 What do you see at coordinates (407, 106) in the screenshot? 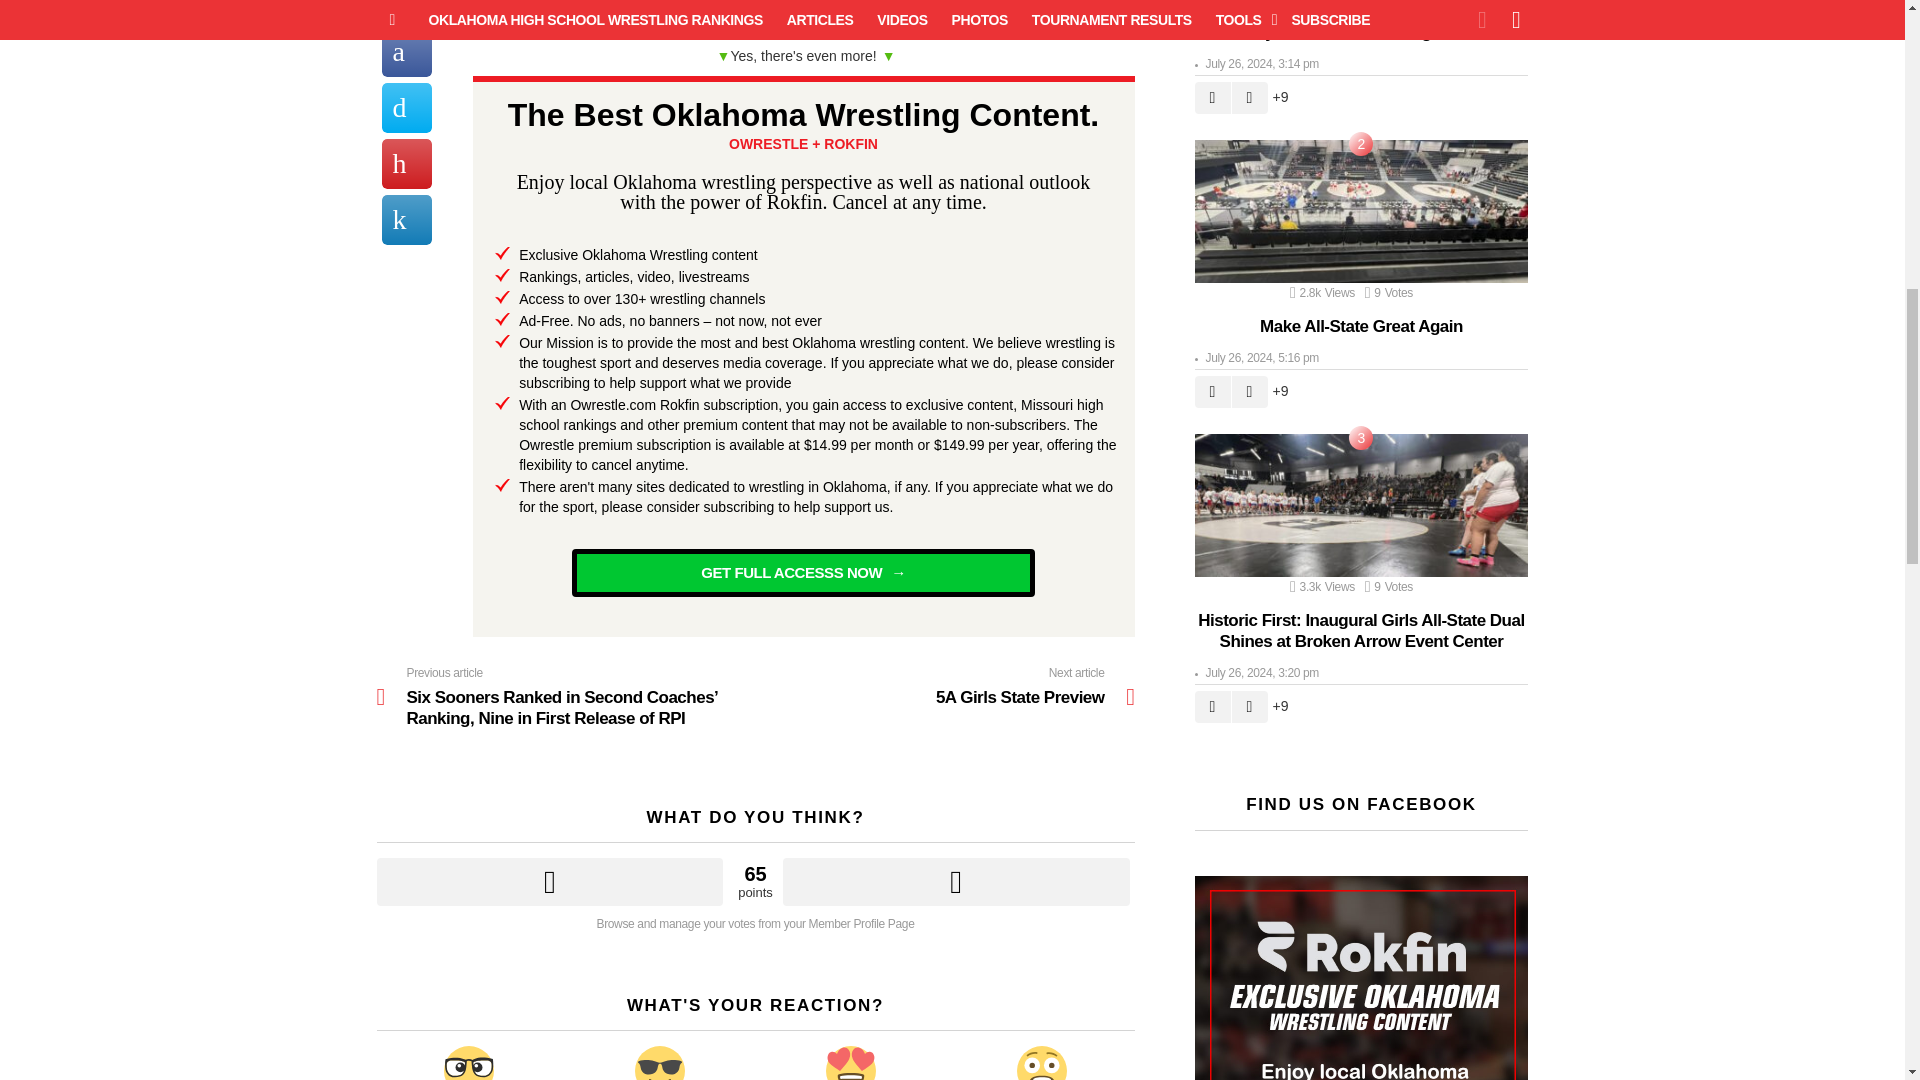
I see `Share on LinkedIn` at bounding box center [407, 106].